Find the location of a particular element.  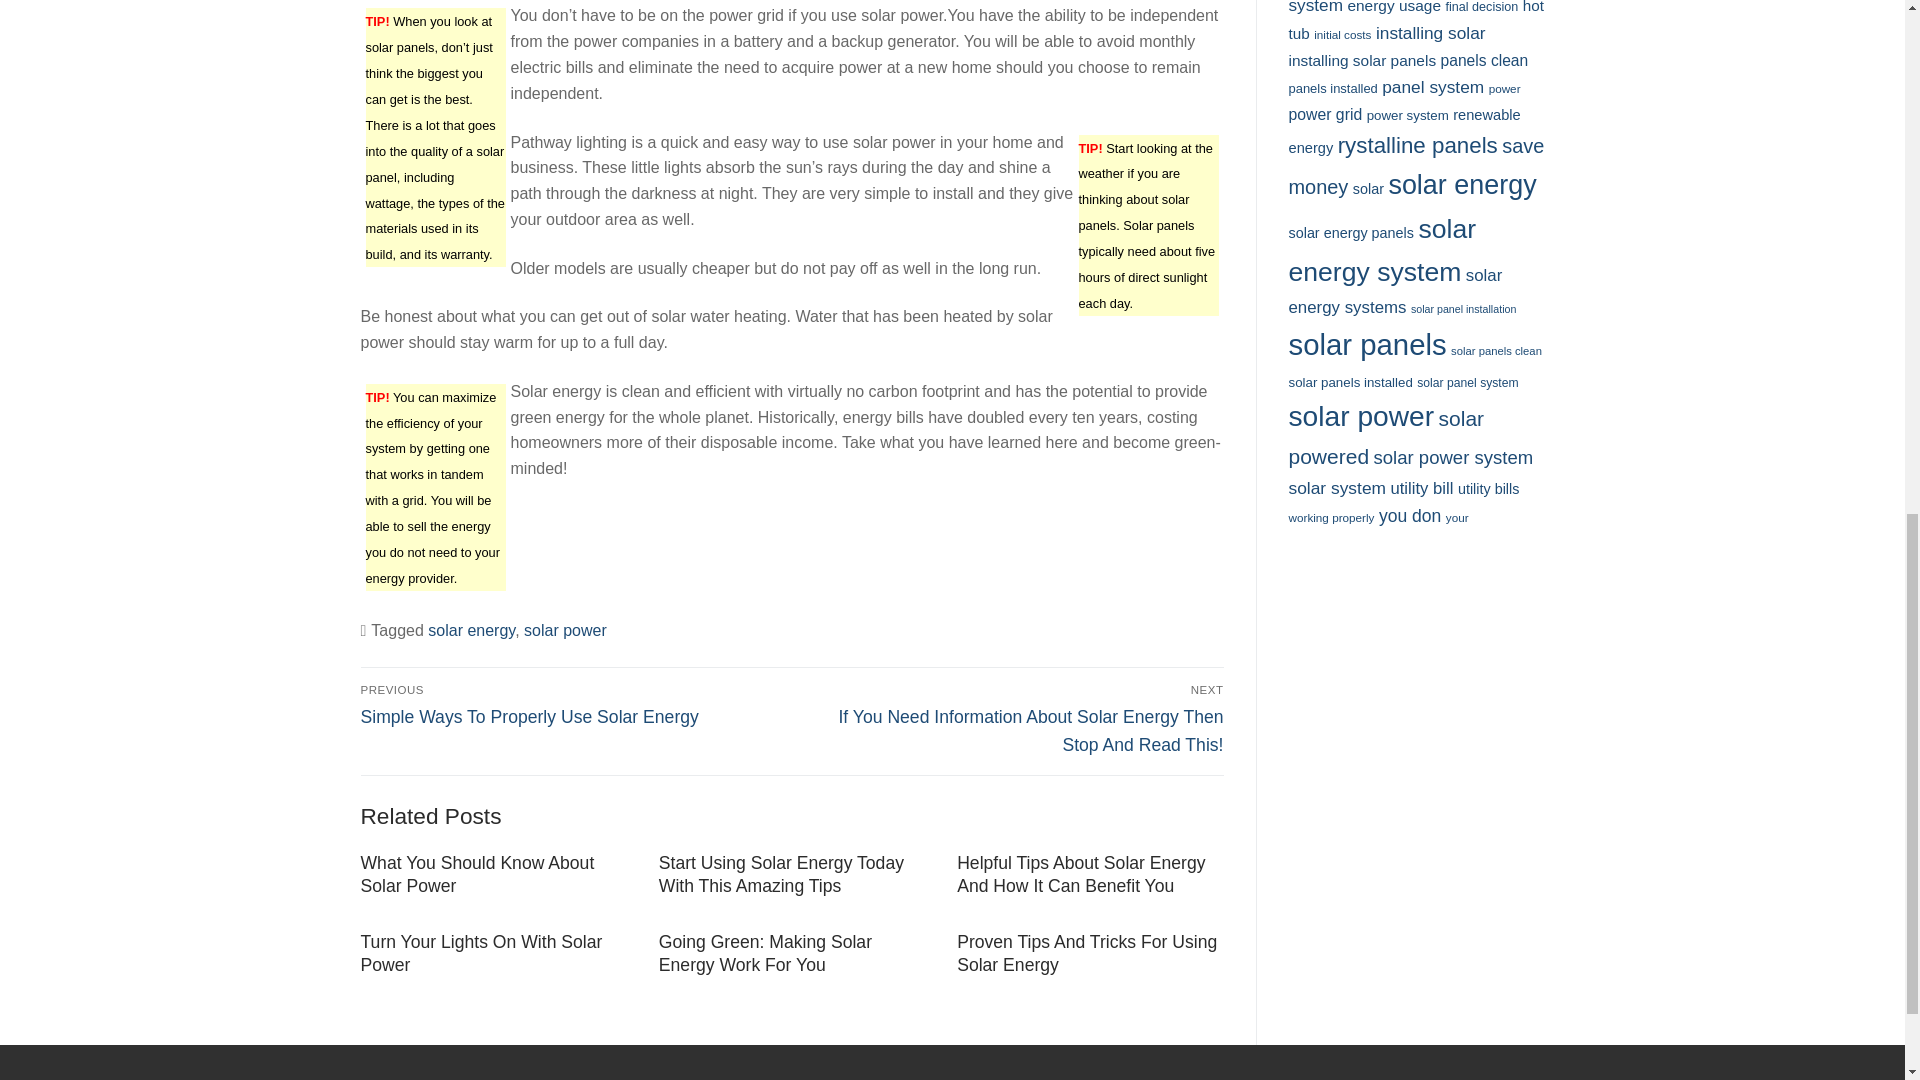

Proven Tips And Tricks For Using Solar Energy is located at coordinates (1086, 954).